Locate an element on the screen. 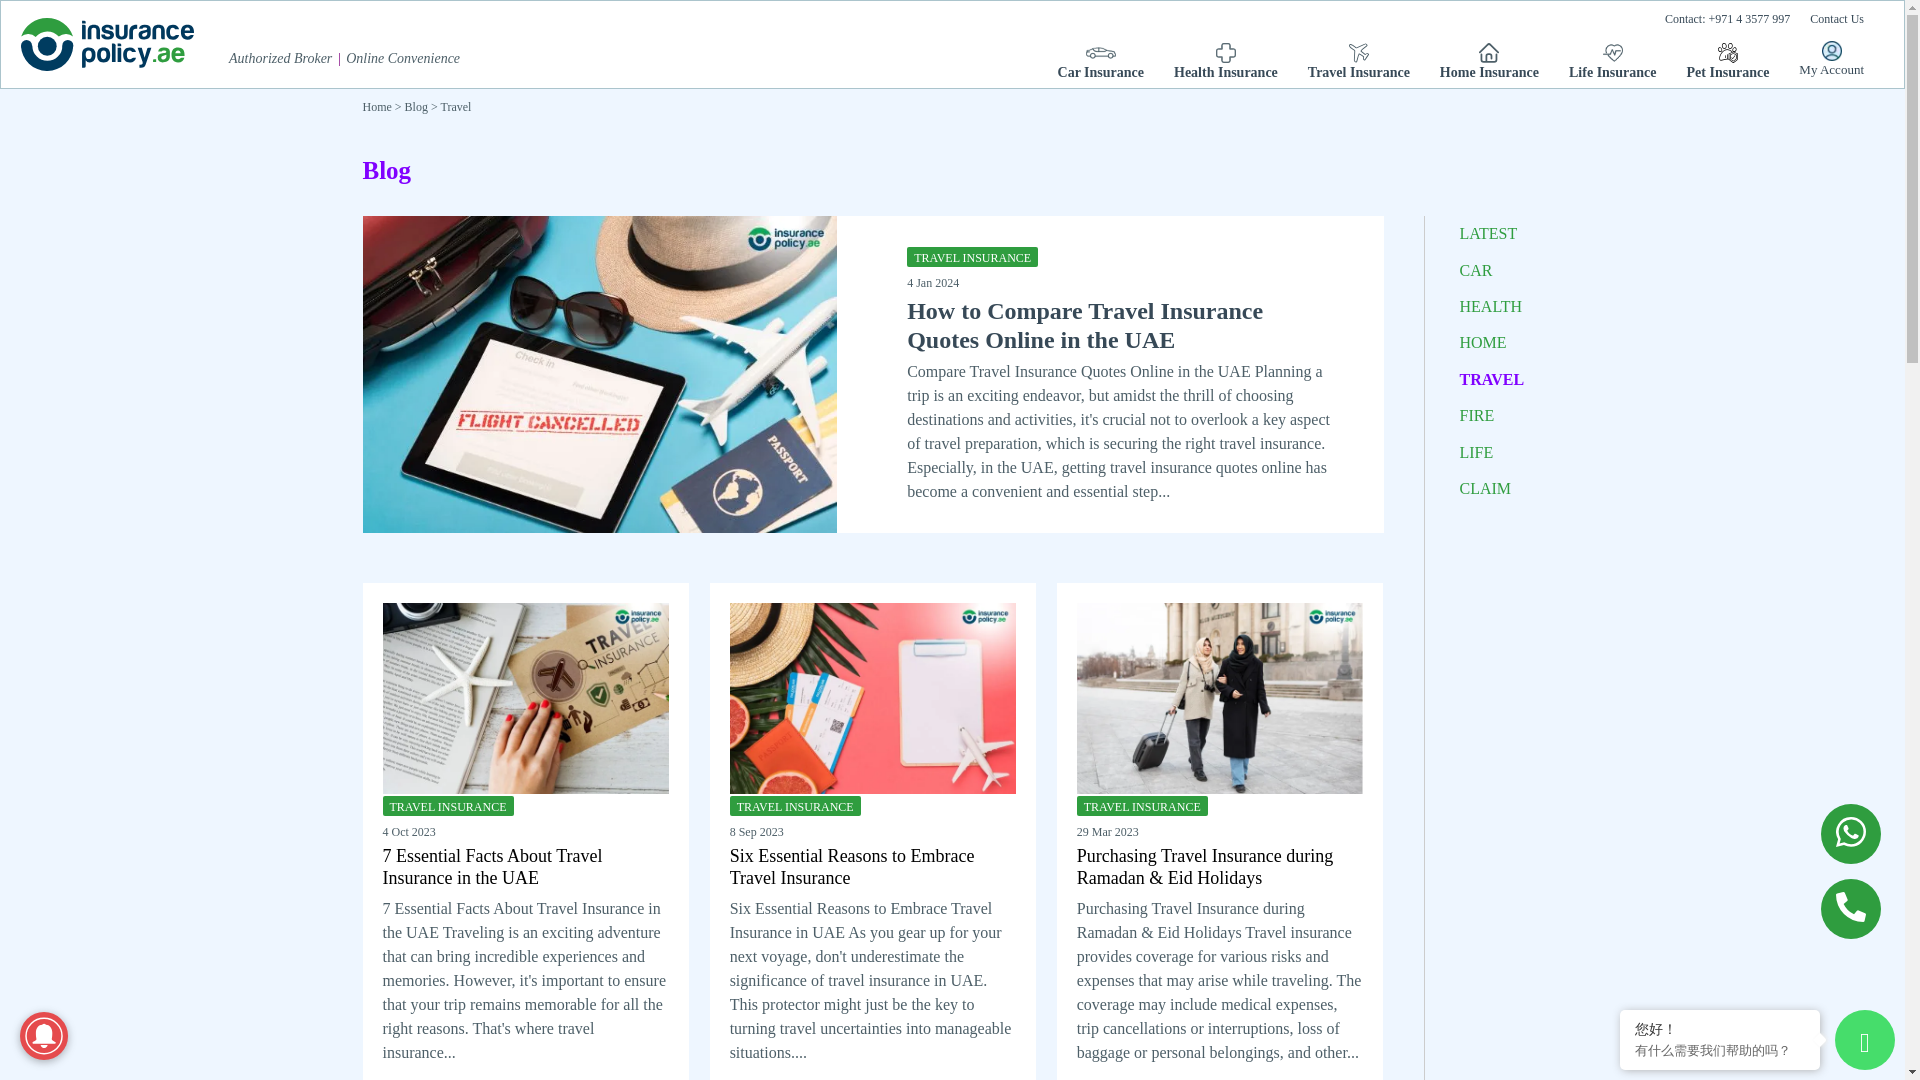  My Account is located at coordinates (1831, 58).